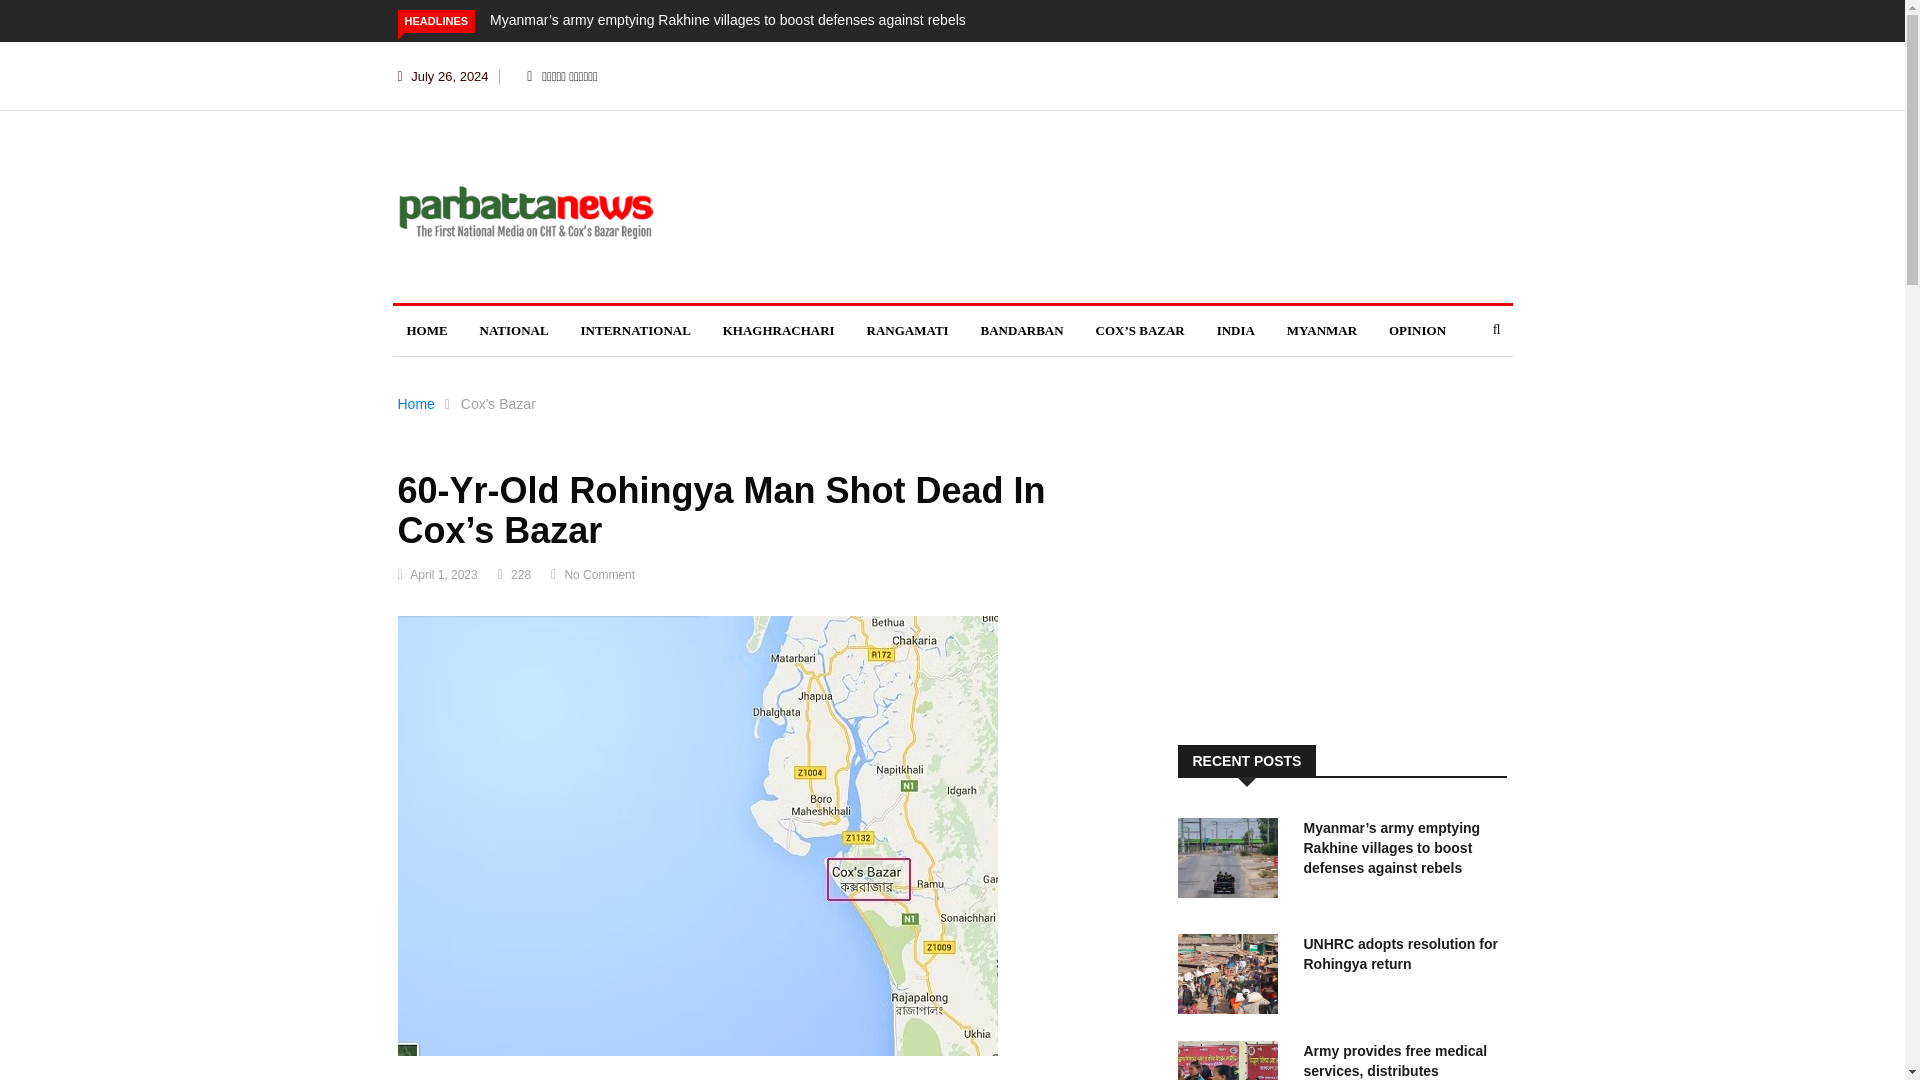  I want to click on Advertisement, so click(1032, 205).